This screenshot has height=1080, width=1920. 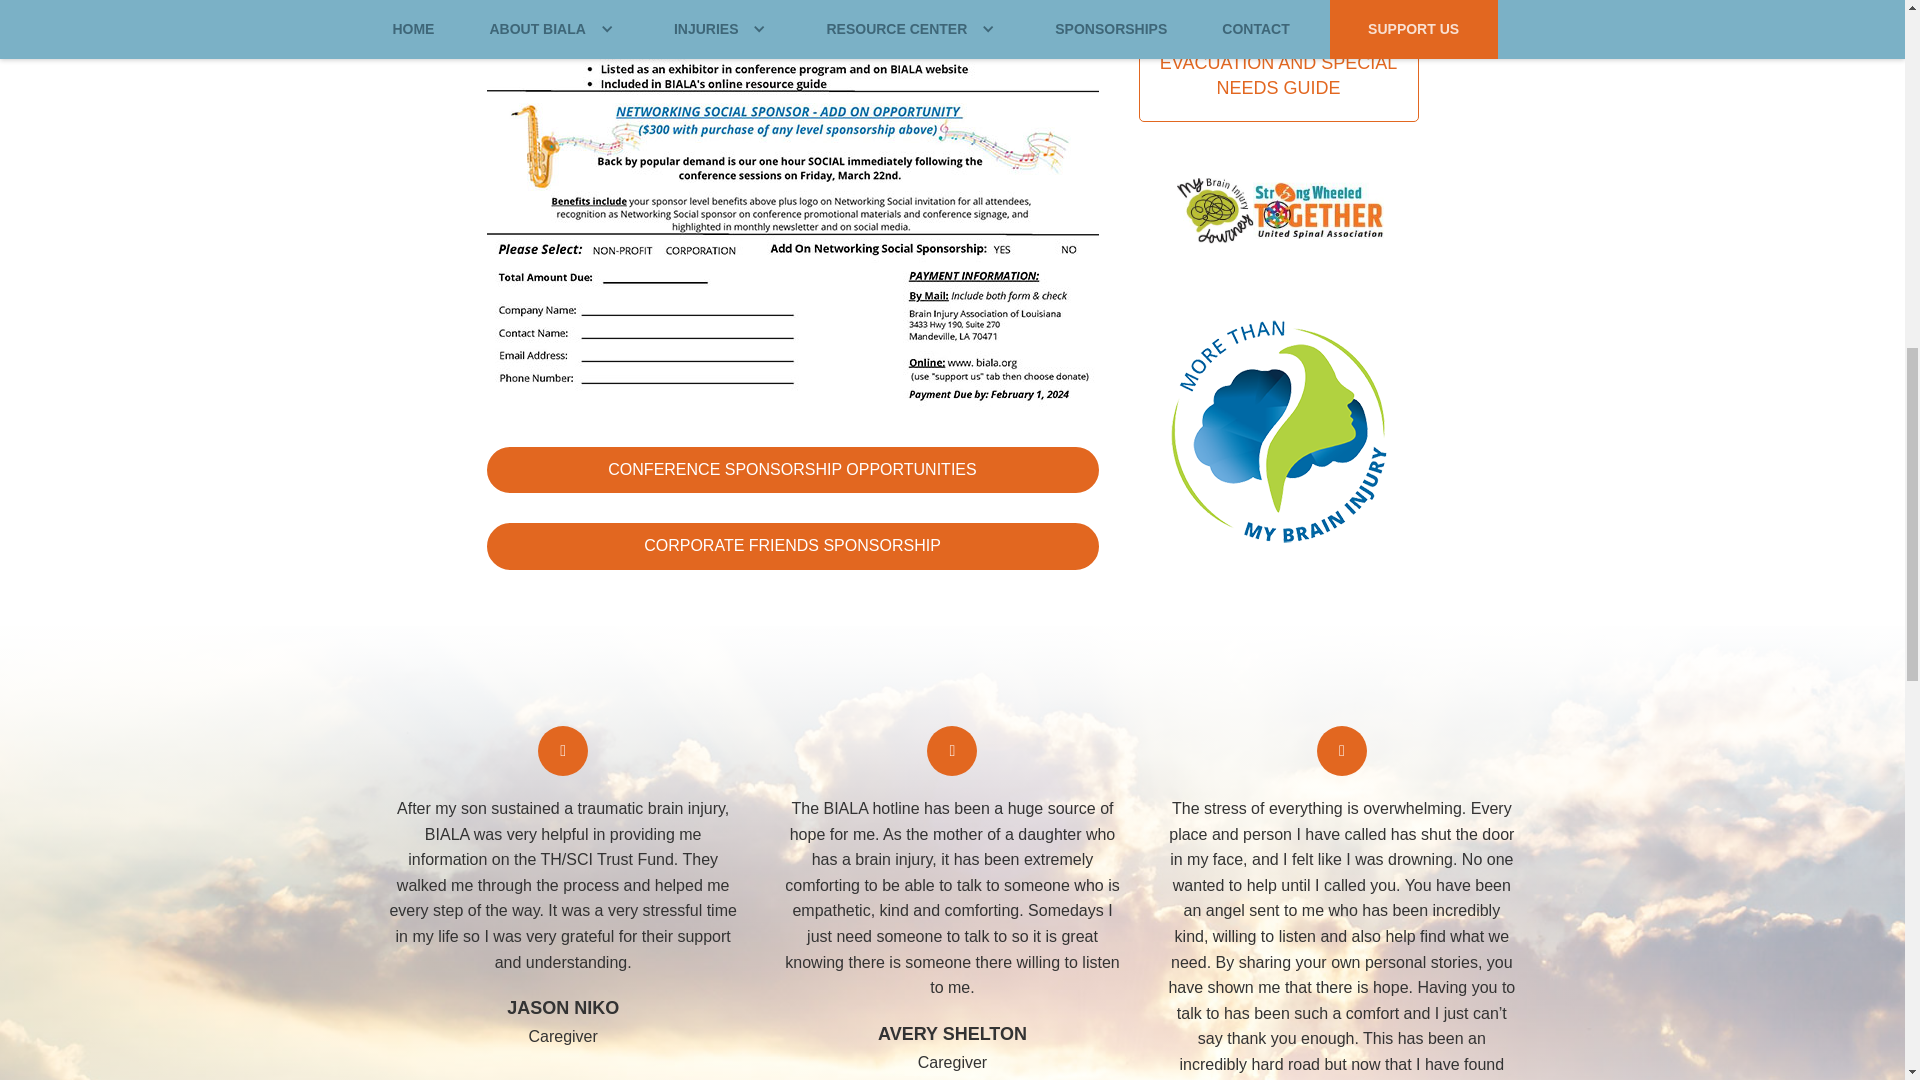 What do you see at coordinates (792, 546) in the screenshot?
I see `CORPORATE FRIENDS SPONSORSHIP` at bounding box center [792, 546].